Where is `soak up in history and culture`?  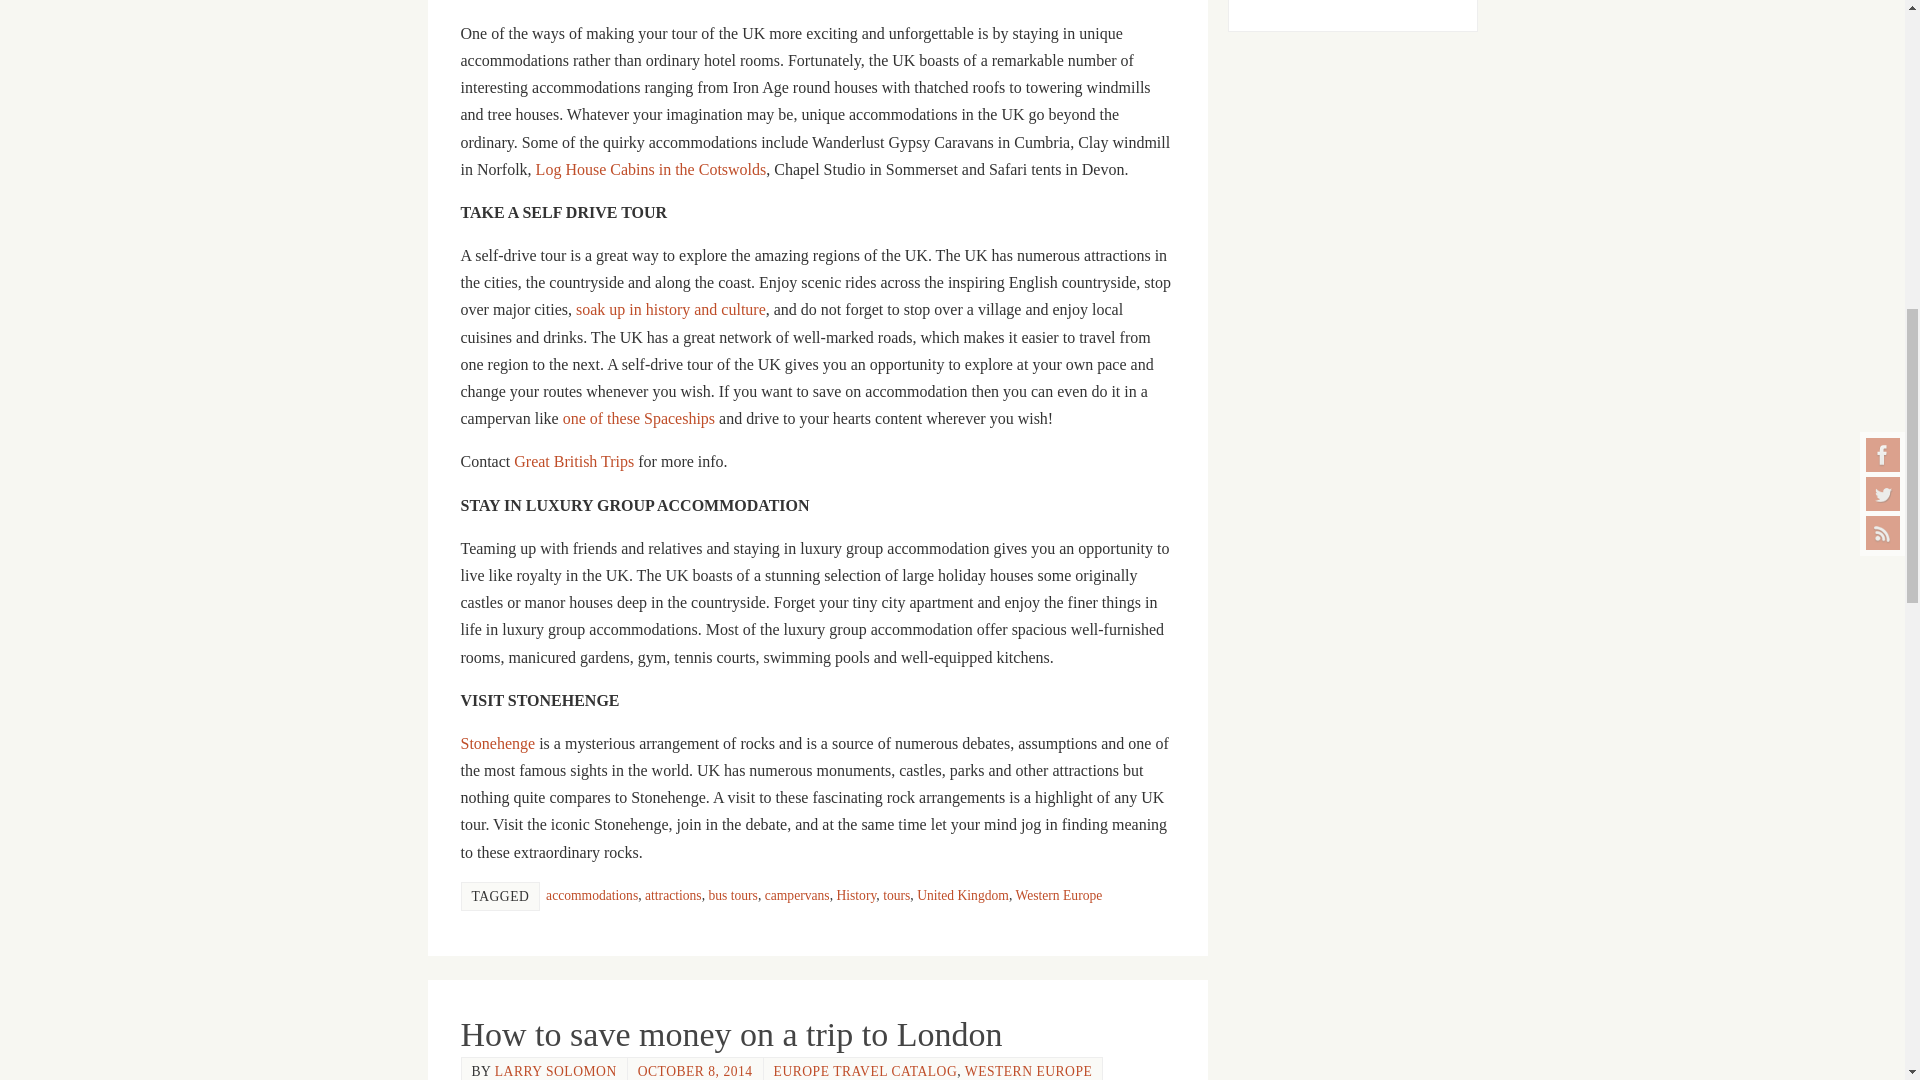 soak up in history and culture is located at coordinates (671, 309).